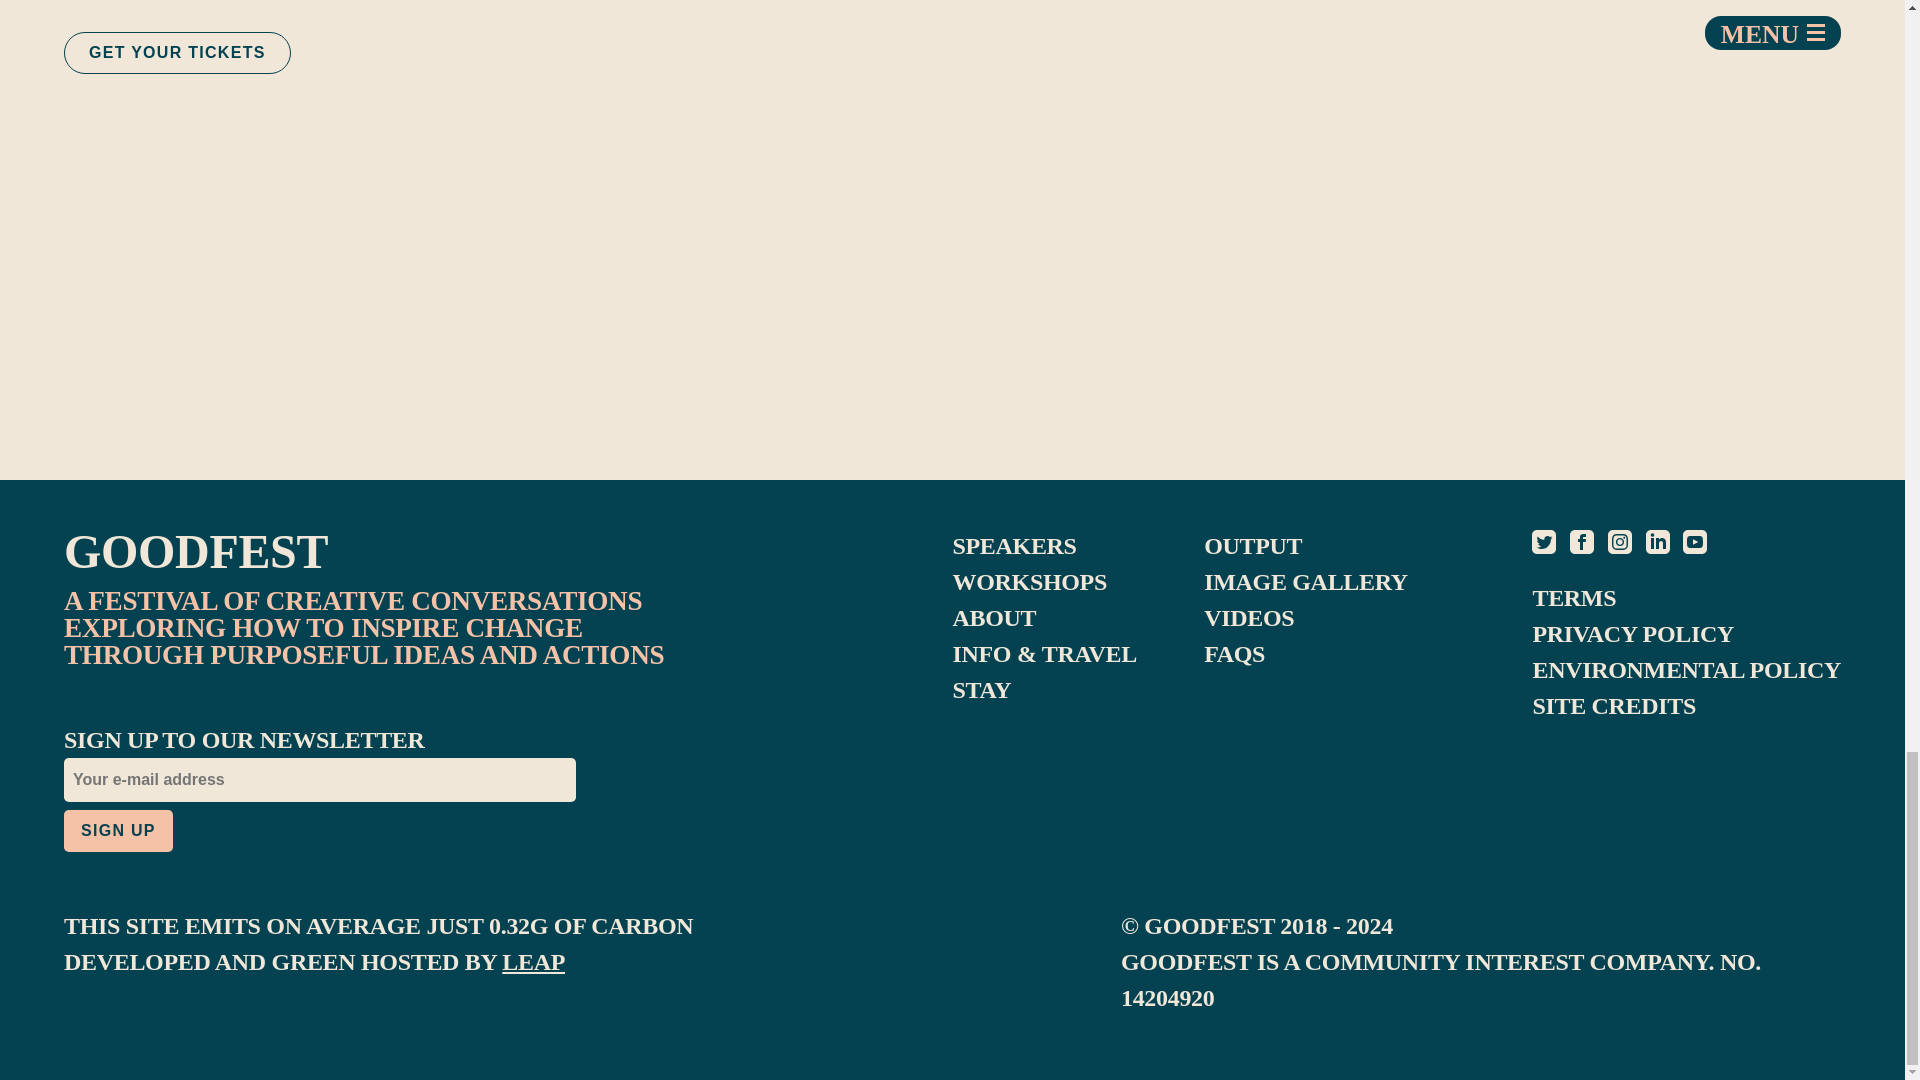 The width and height of the screenshot is (1920, 1080). Describe the element at coordinates (1632, 634) in the screenshot. I see `PRIVACY POLICY` at that location.